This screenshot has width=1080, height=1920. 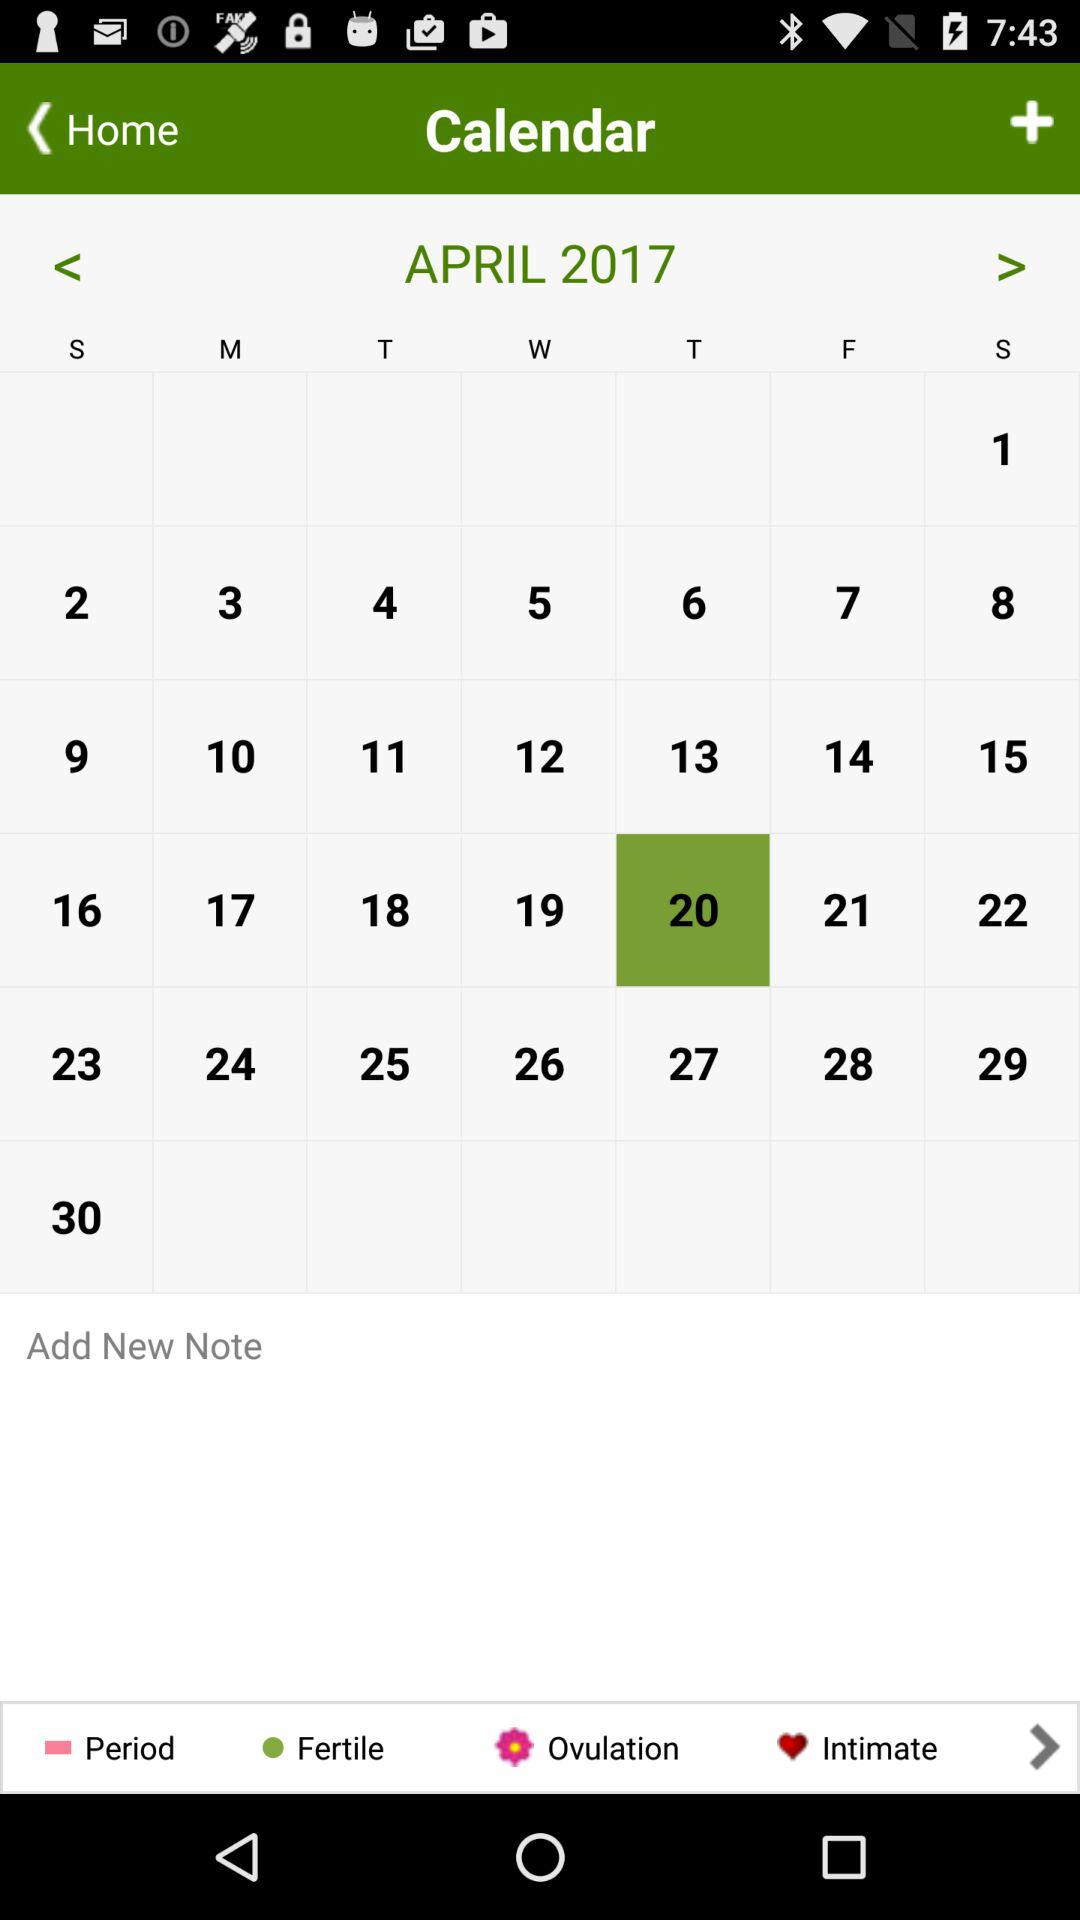 I want to click on tap icon next to the < app, so click(x=1032, y=128).